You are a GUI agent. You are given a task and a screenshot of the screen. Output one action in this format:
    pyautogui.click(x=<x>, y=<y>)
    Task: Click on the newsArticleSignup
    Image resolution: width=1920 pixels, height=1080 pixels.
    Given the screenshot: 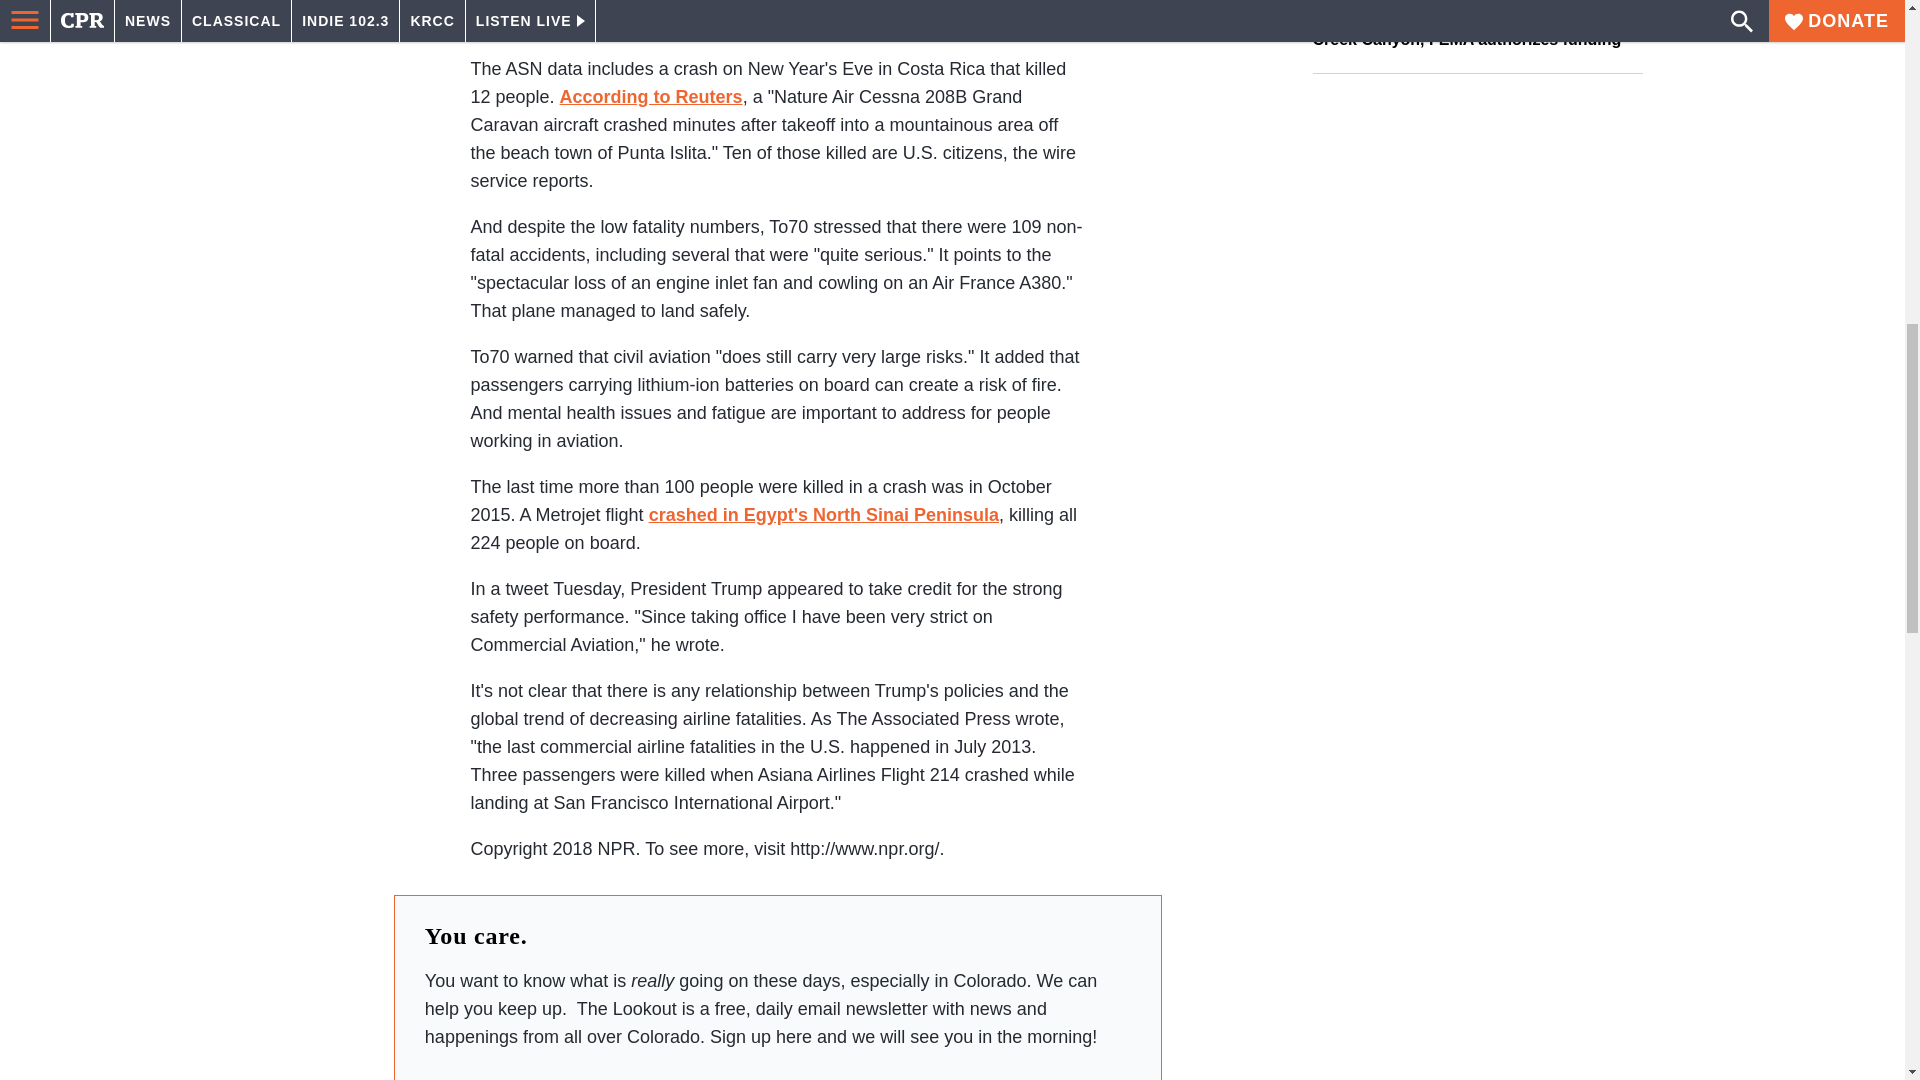 What is the action you would take?
    pyautogui.click(x=777, y=1065)
    